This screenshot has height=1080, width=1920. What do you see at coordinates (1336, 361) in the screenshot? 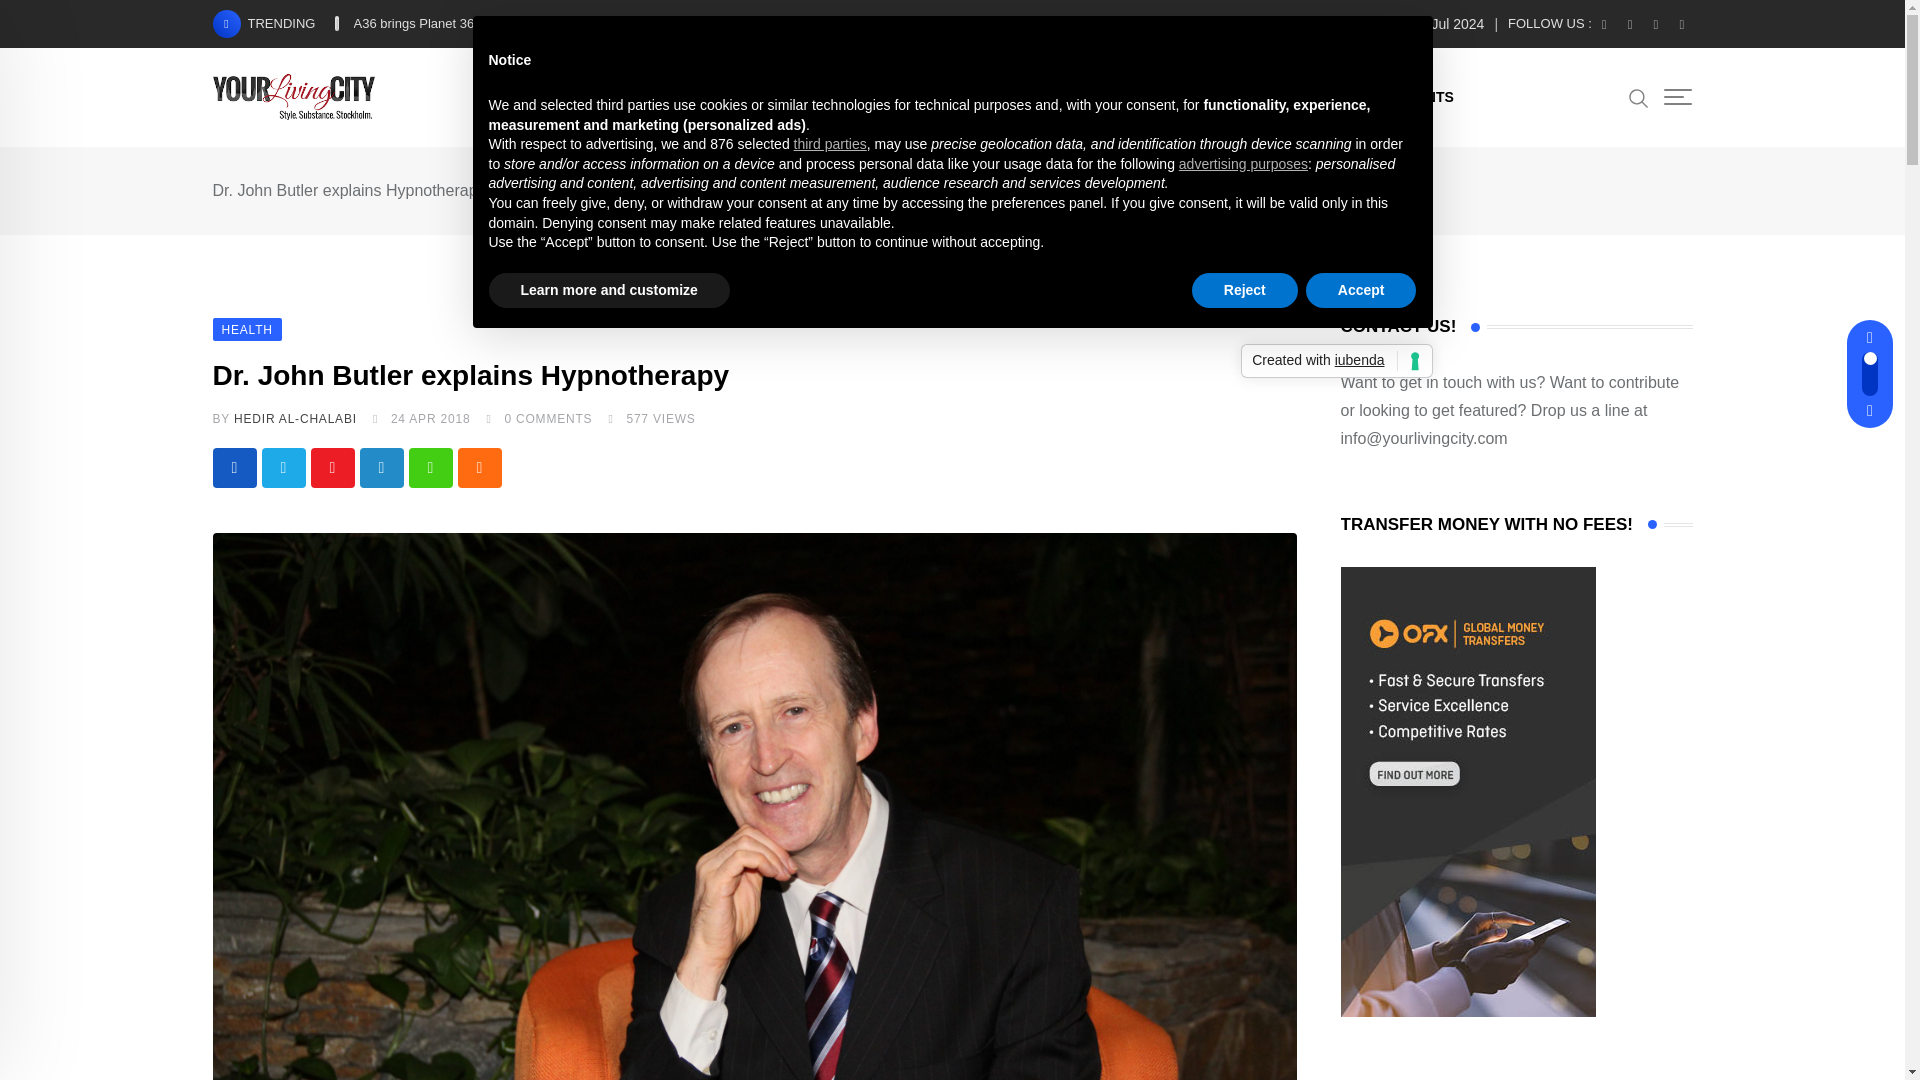
I see `iubenda - Cookie Policy and Cookie Compliance Management` at bounding box center [1336, 361].